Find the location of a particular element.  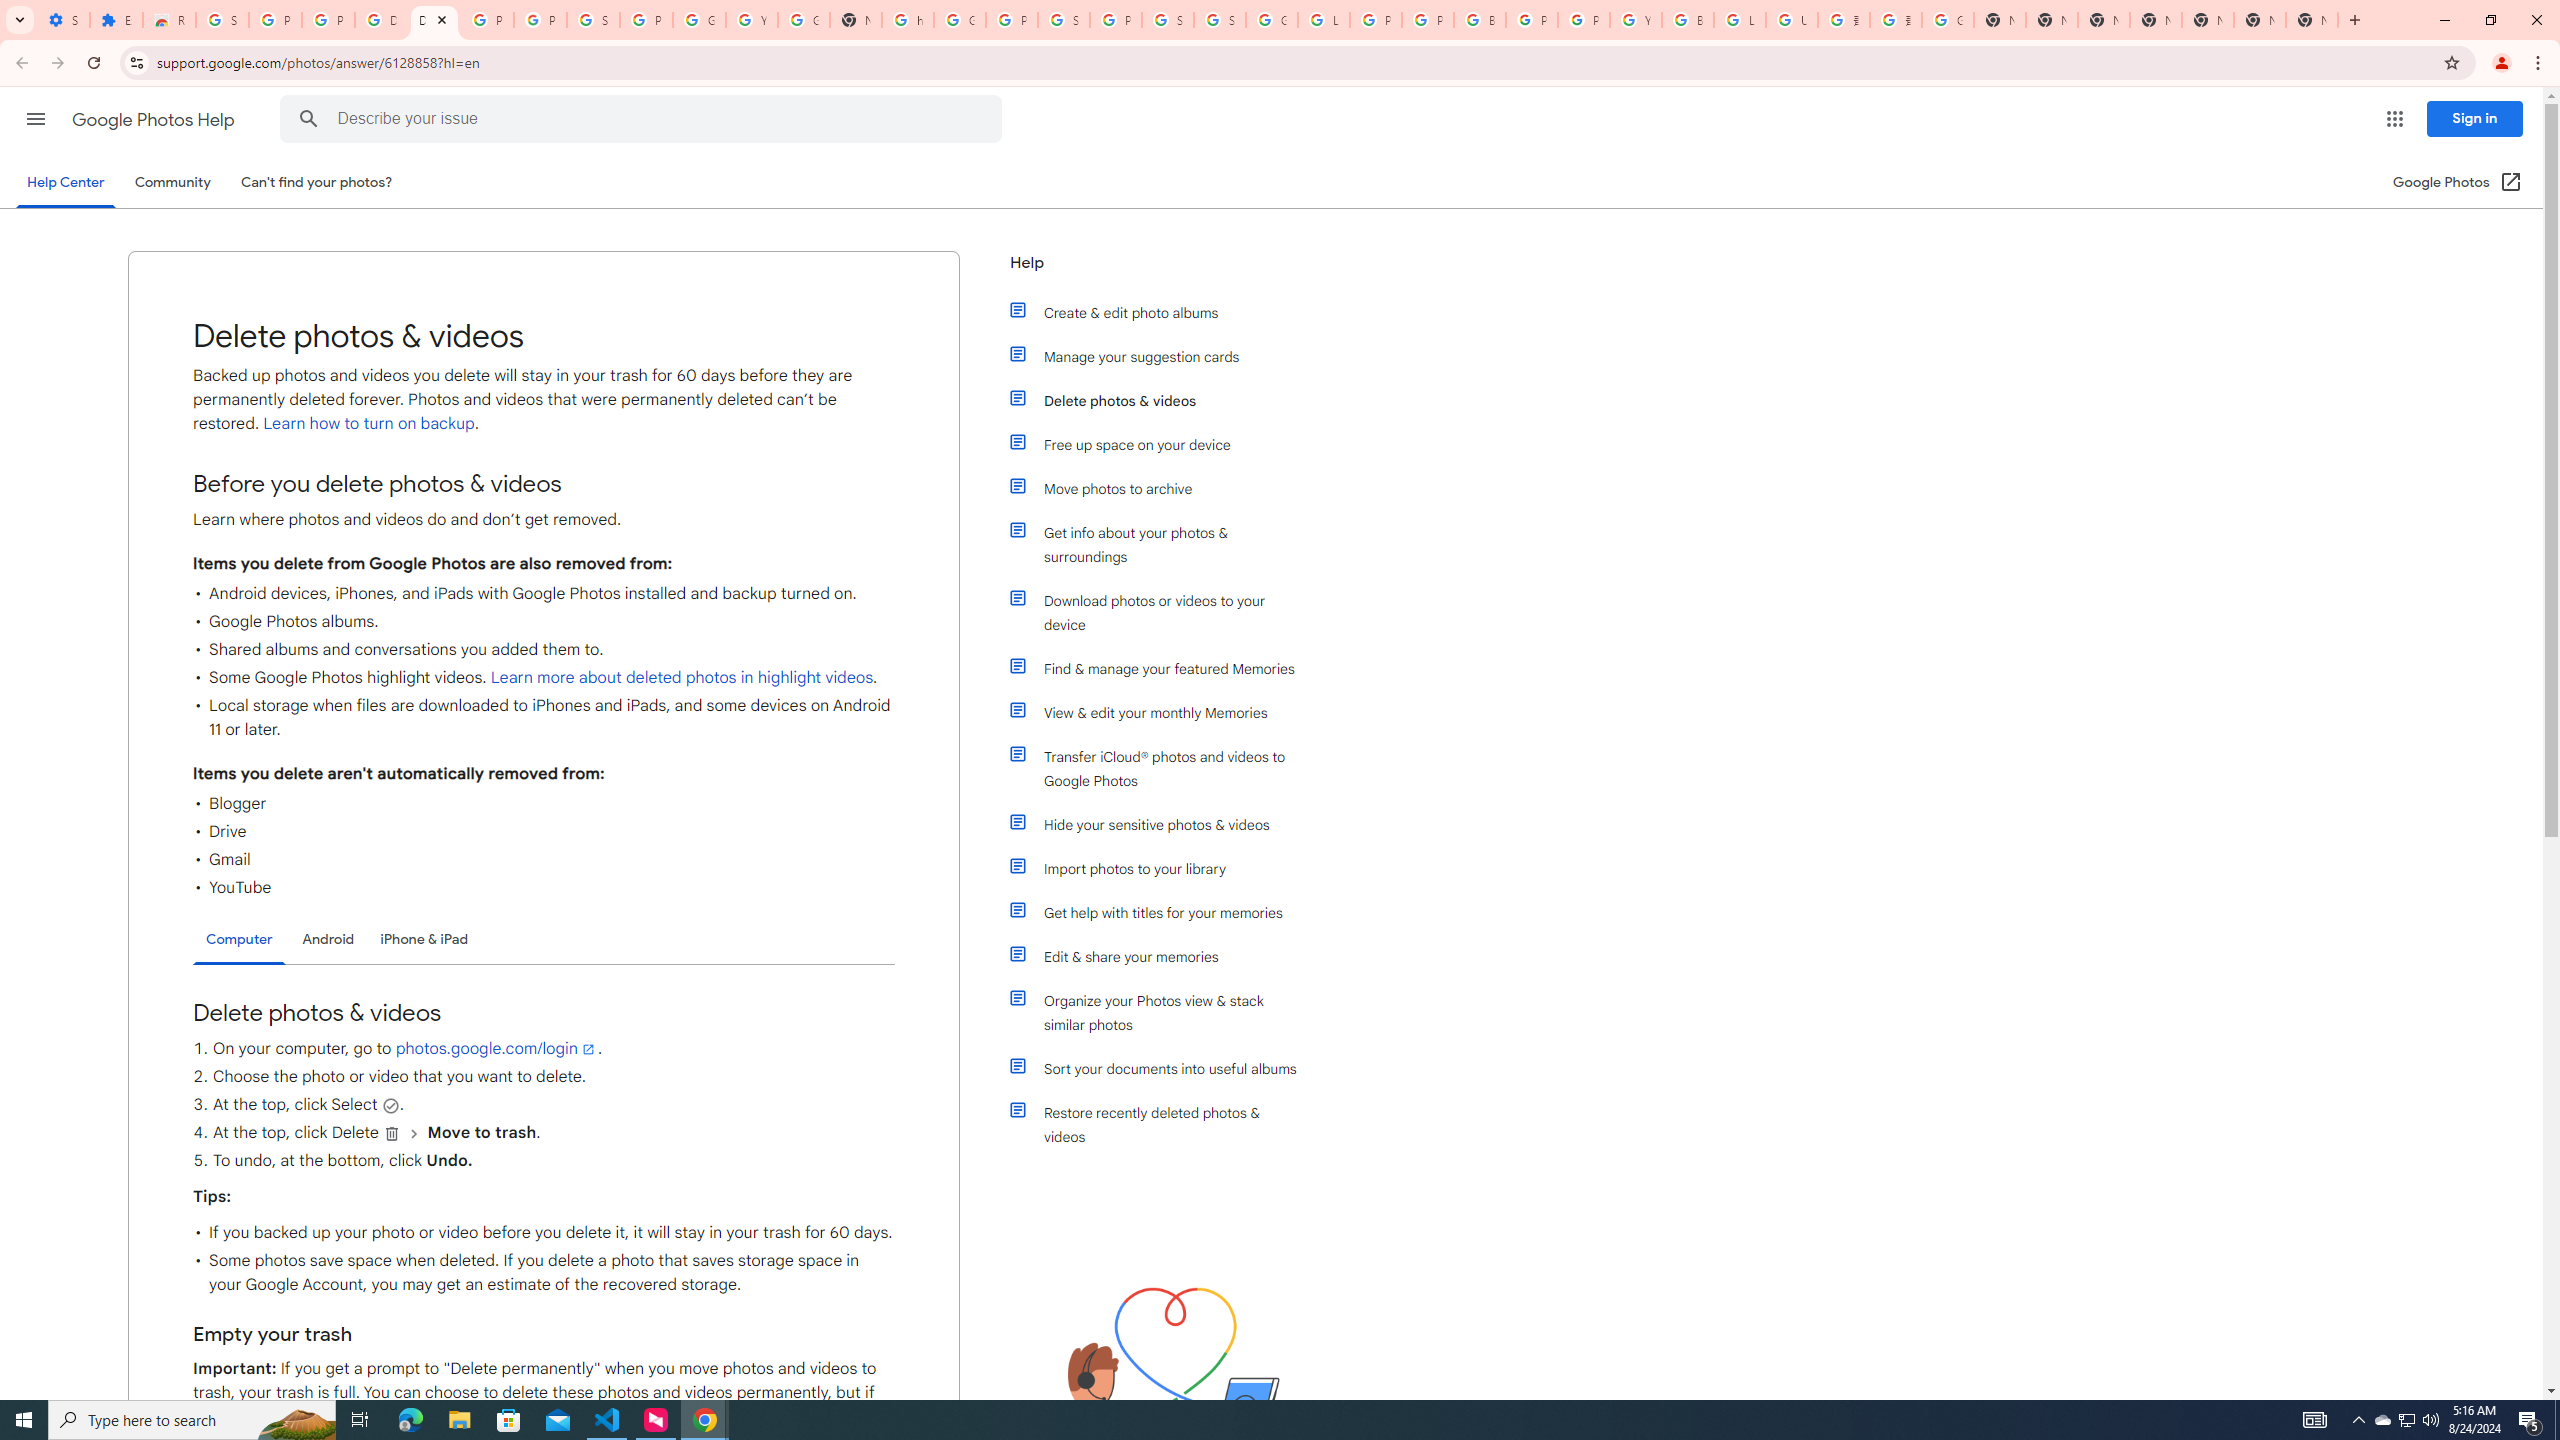

Google Photos (Open in a new window) is located at coordinates (2458, 182).